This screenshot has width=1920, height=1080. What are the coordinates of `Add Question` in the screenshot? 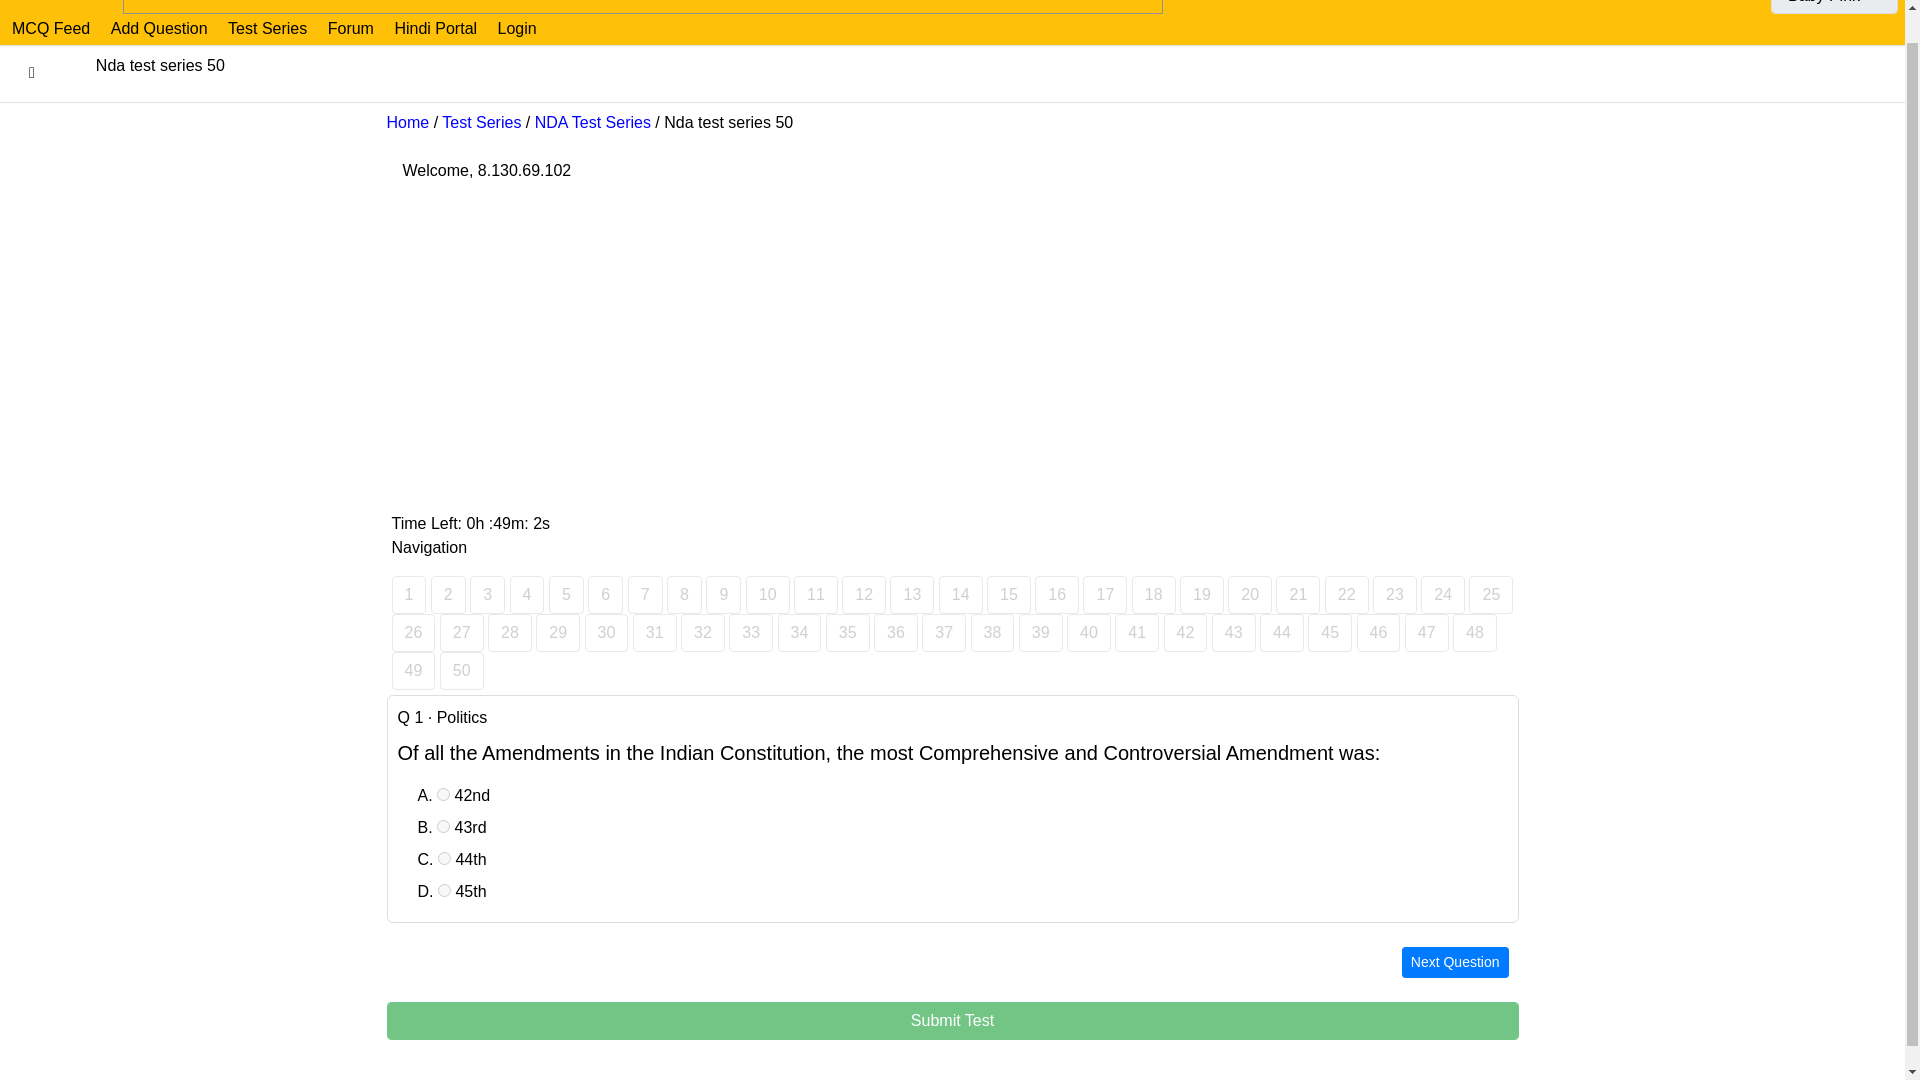 It's located at (159, 28).